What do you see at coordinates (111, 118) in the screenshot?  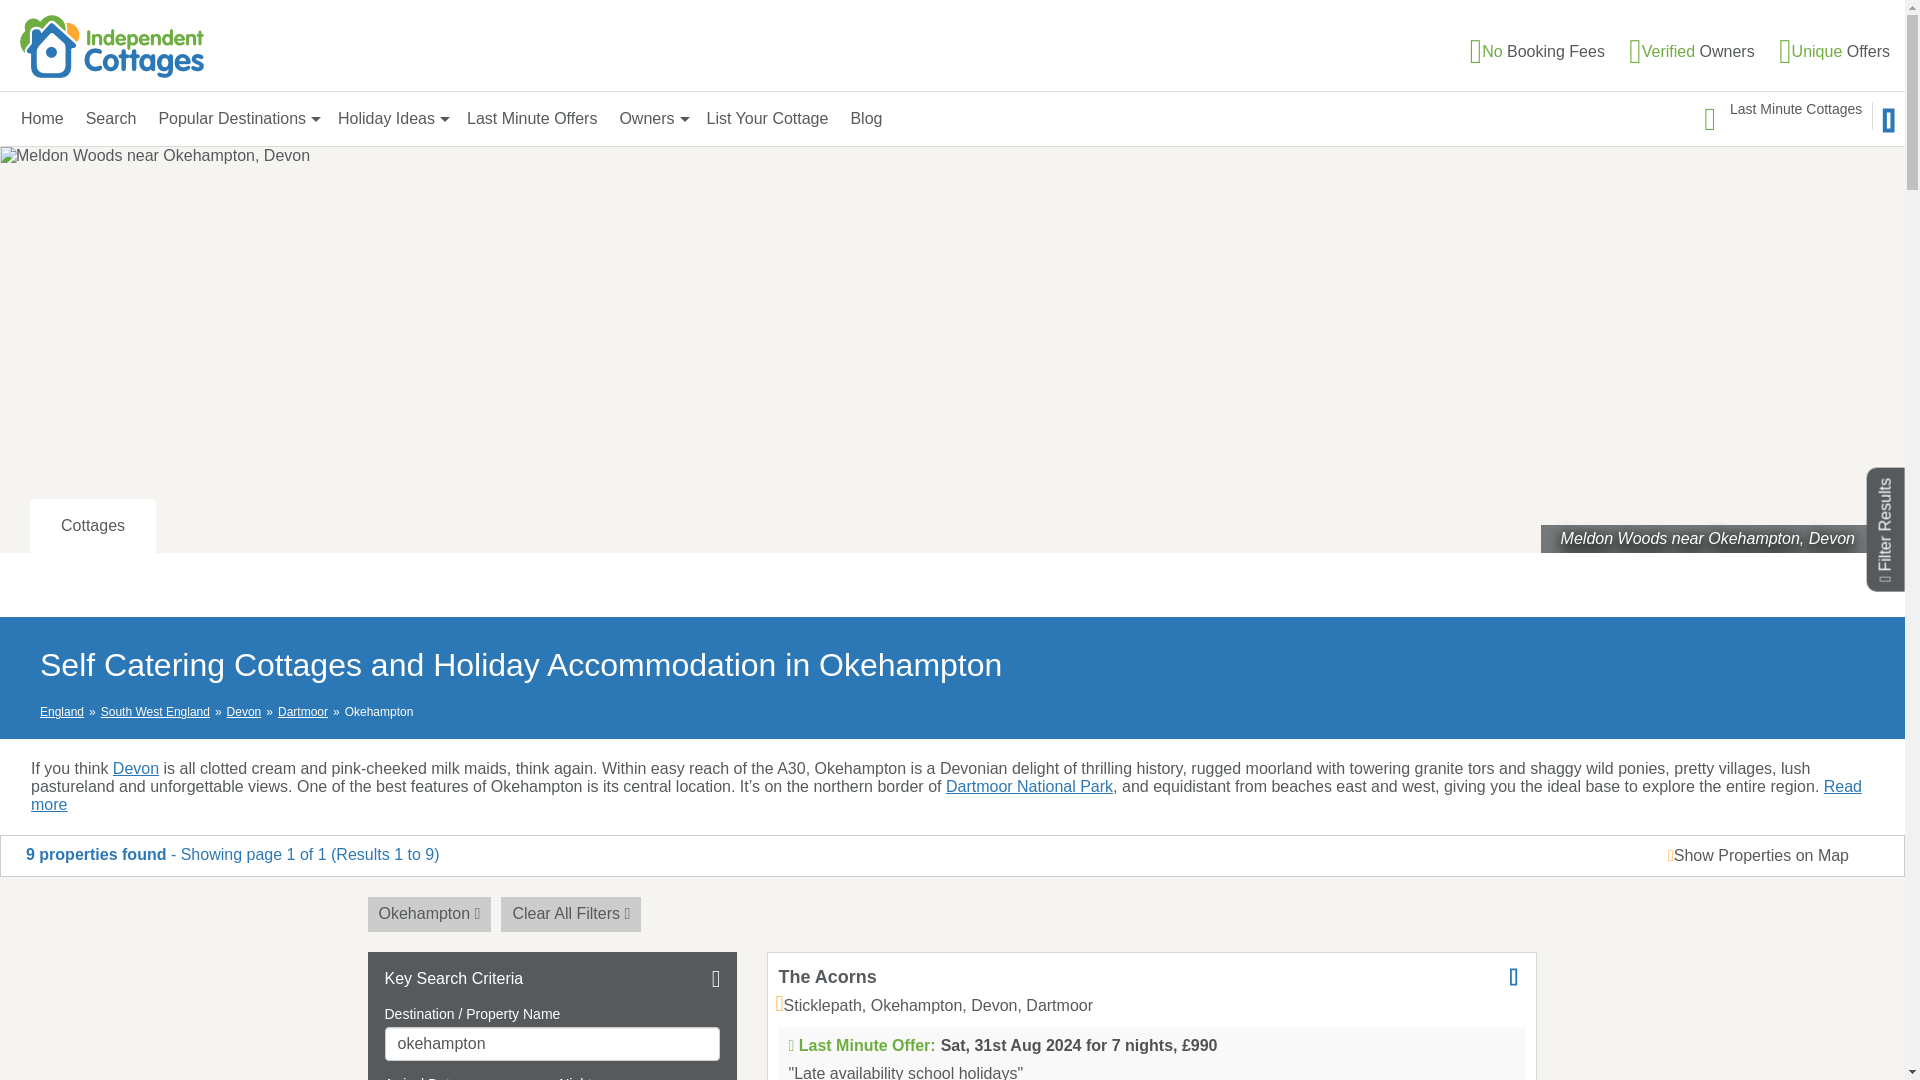 I see `Search` at bounding box center [111, 118].